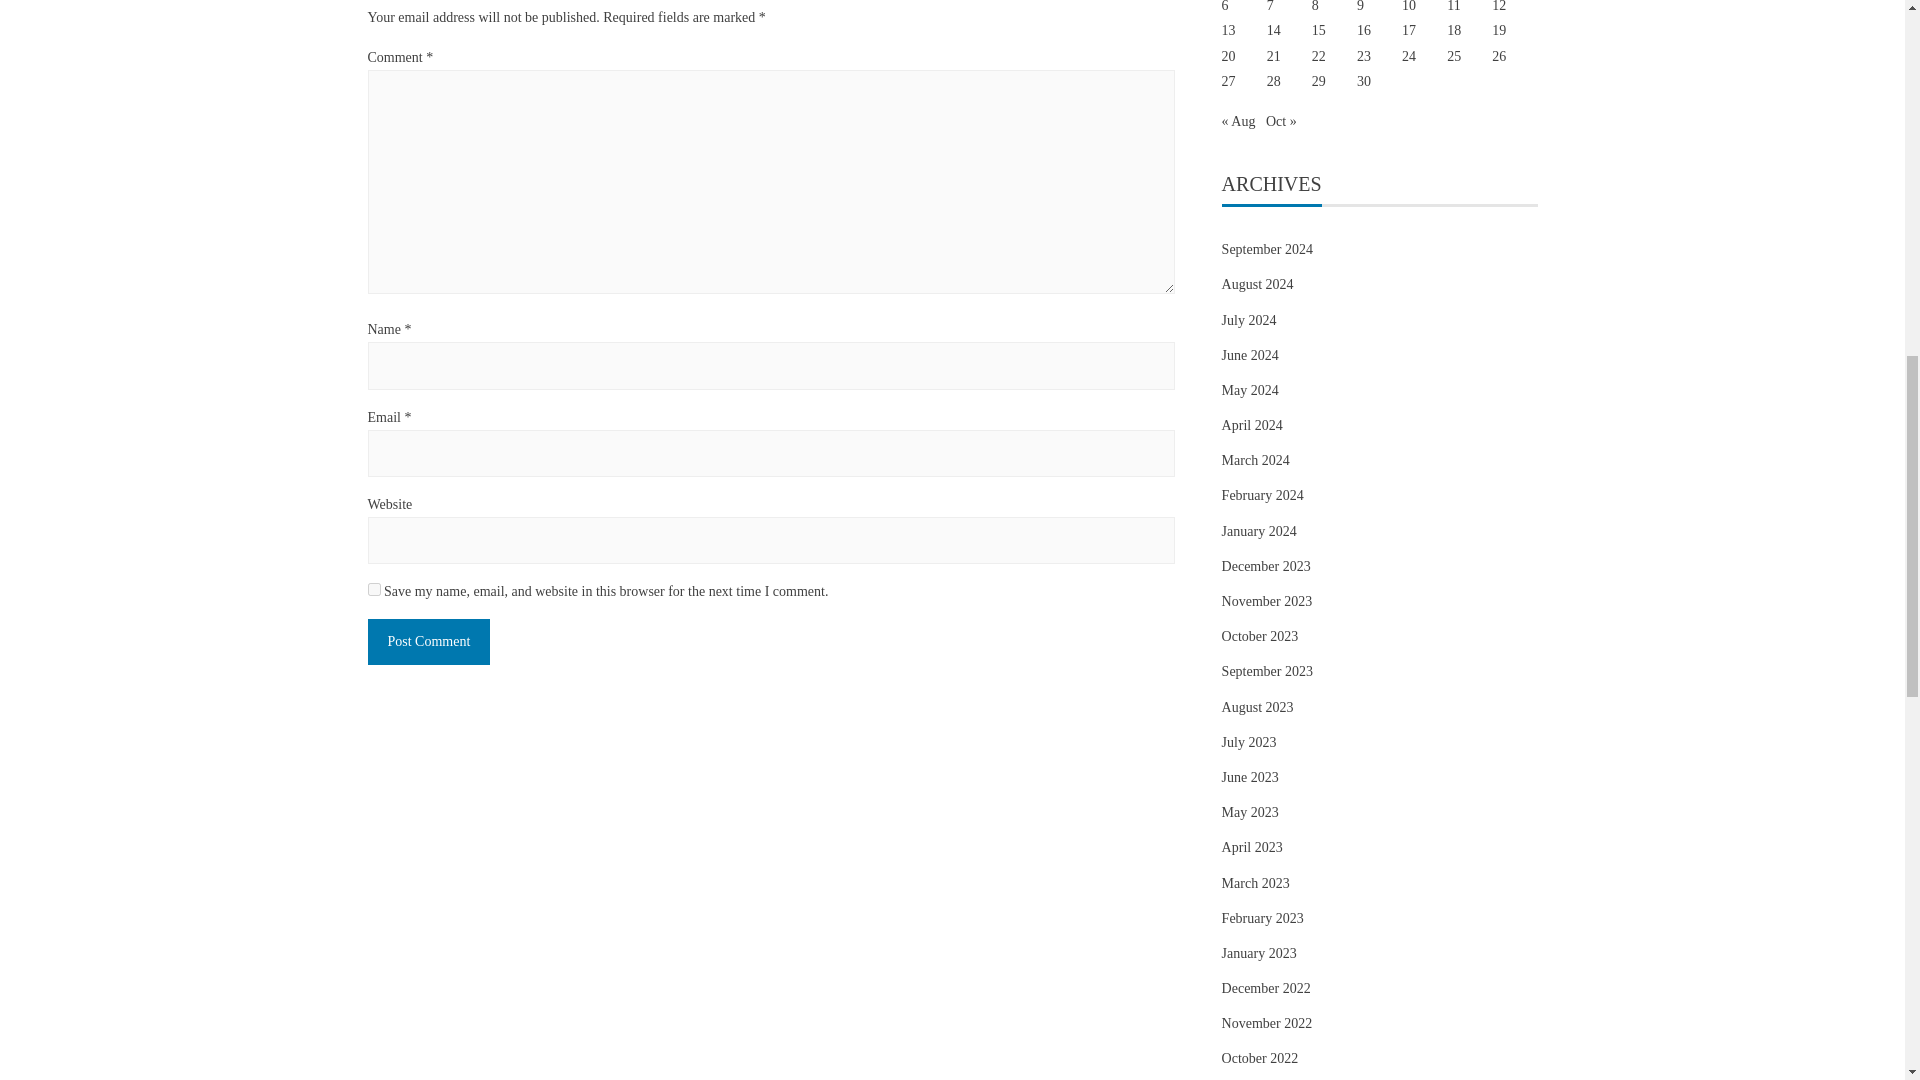 The height and width of the screenshot is (1080, 1920). What do you see at coordinates (1364, 56) in the screenshot?
I see `23` at bounding box center [1364, 56].